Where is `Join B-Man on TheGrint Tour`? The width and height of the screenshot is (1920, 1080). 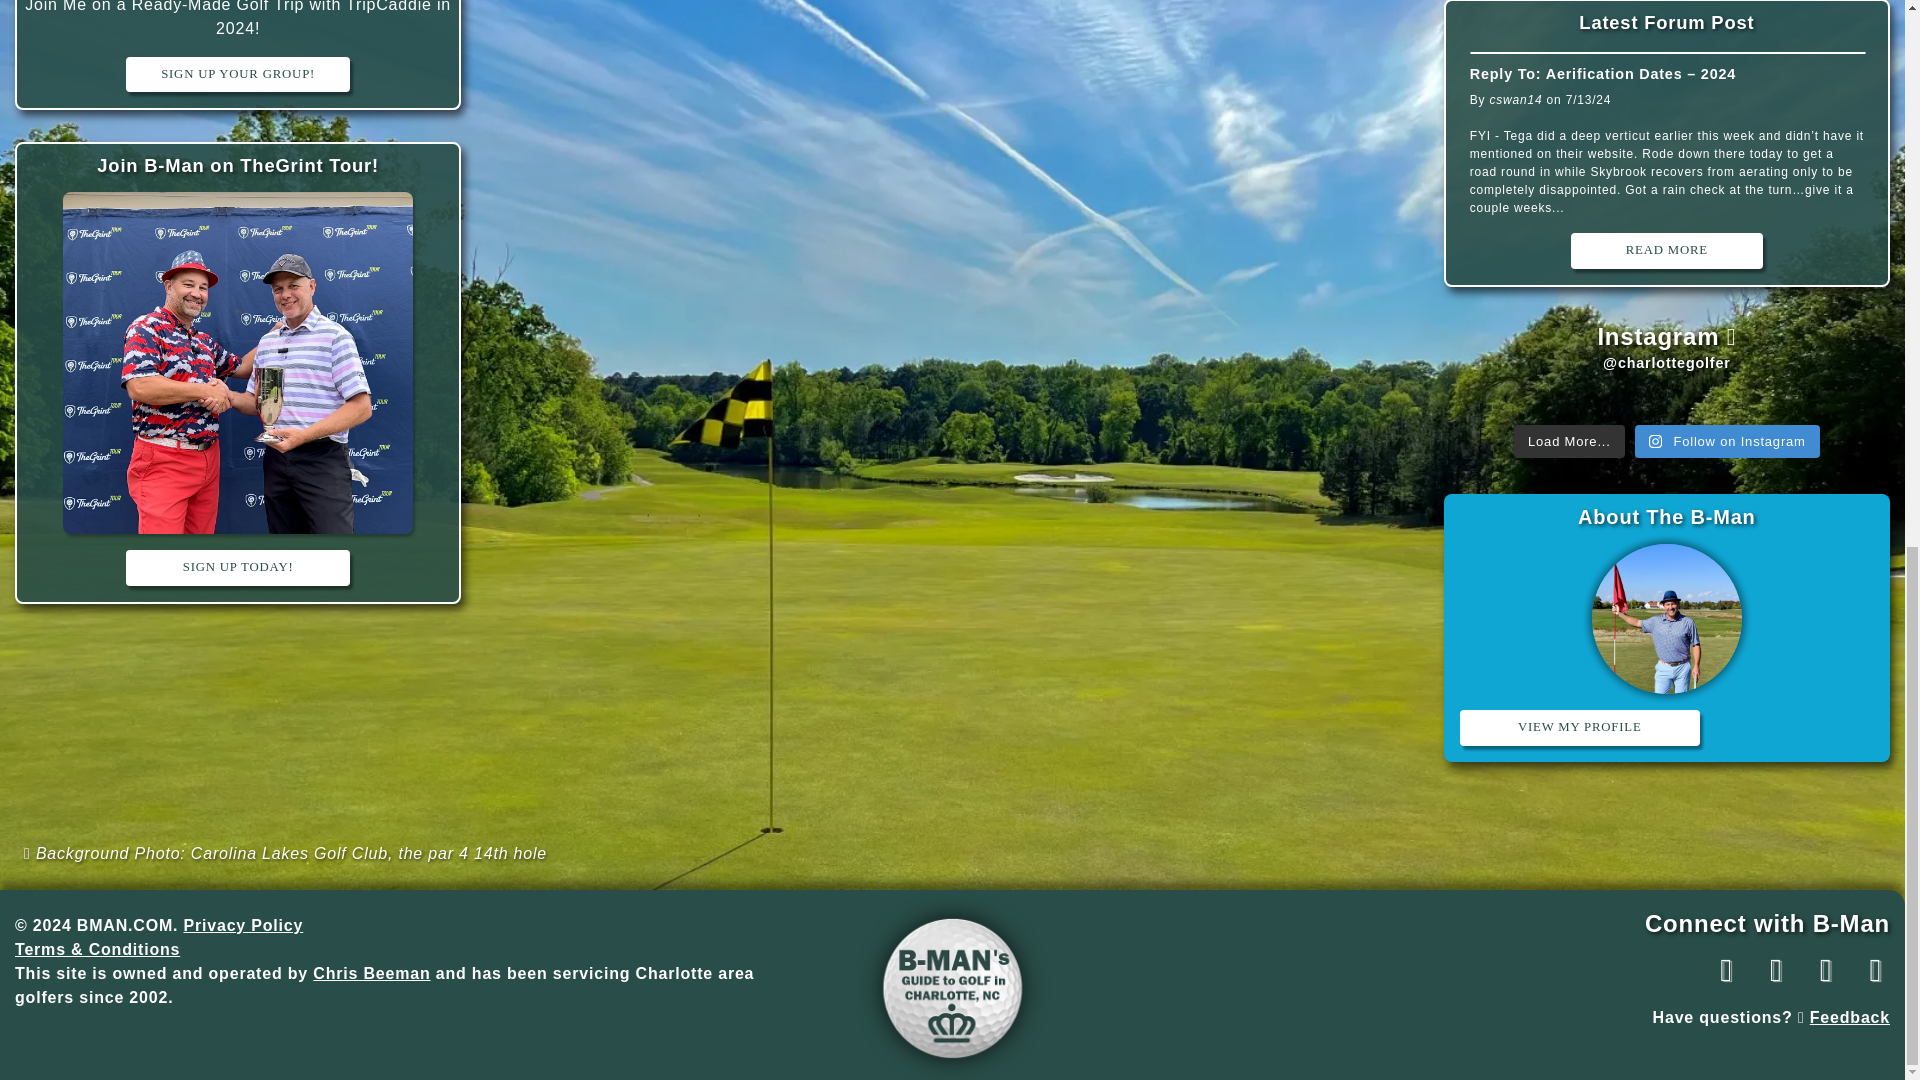
Join B-Man on TheGrint Tour is located at coordinates (238, 166).